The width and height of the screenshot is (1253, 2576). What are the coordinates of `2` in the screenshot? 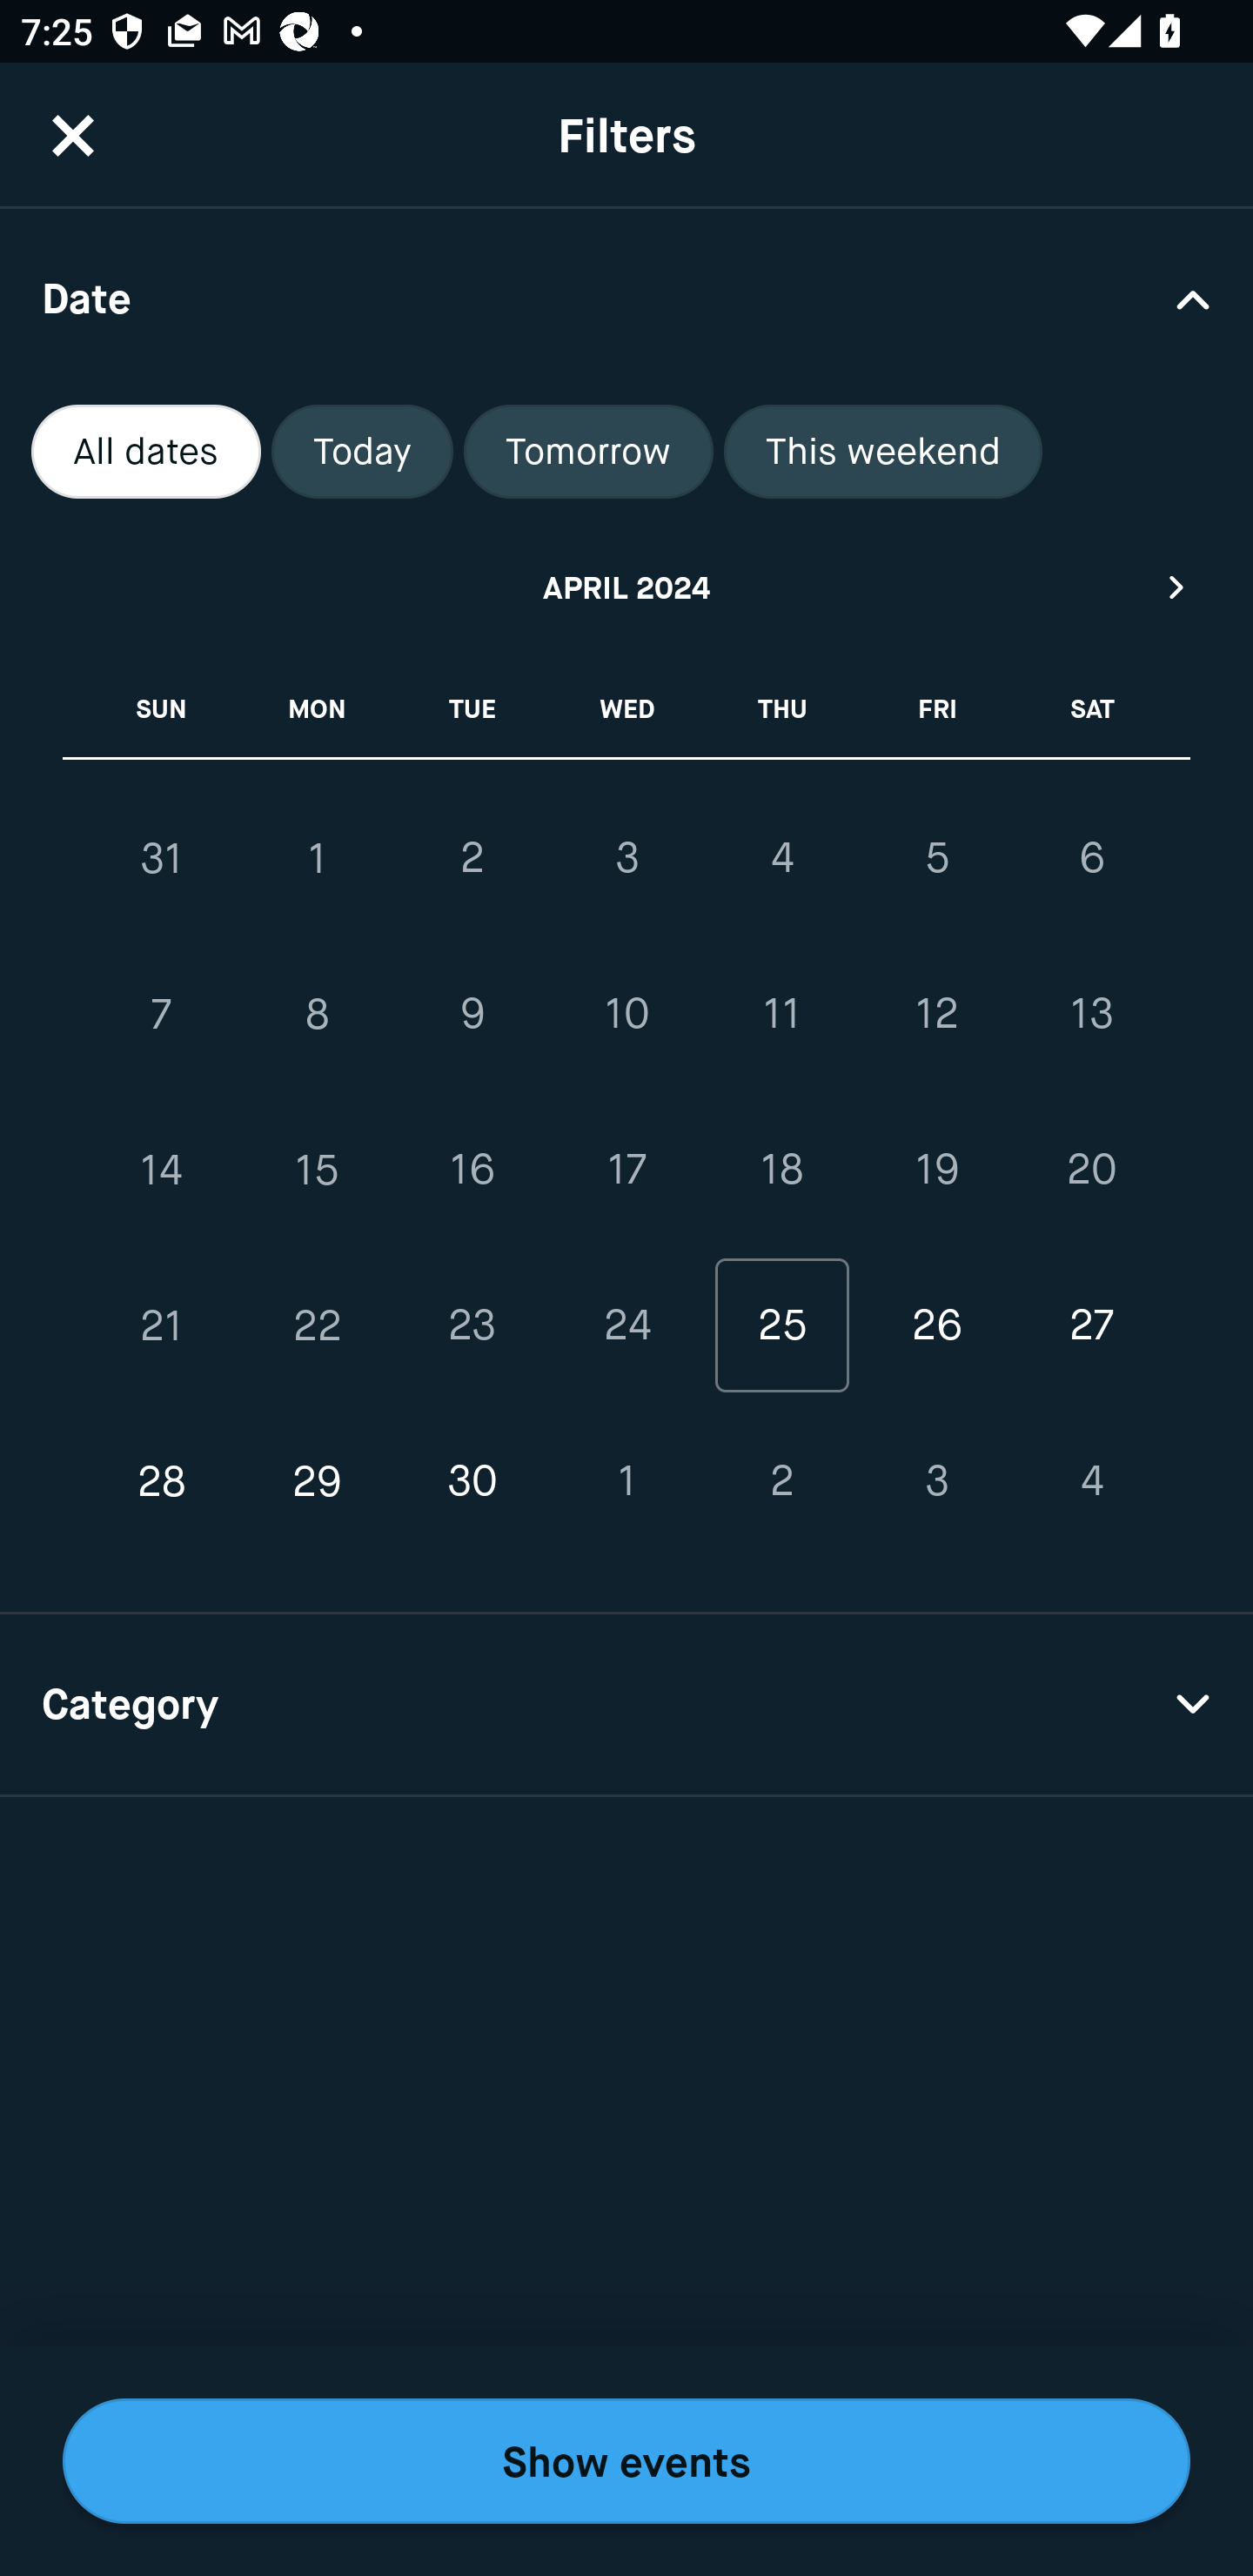 It's located at (472, 857).